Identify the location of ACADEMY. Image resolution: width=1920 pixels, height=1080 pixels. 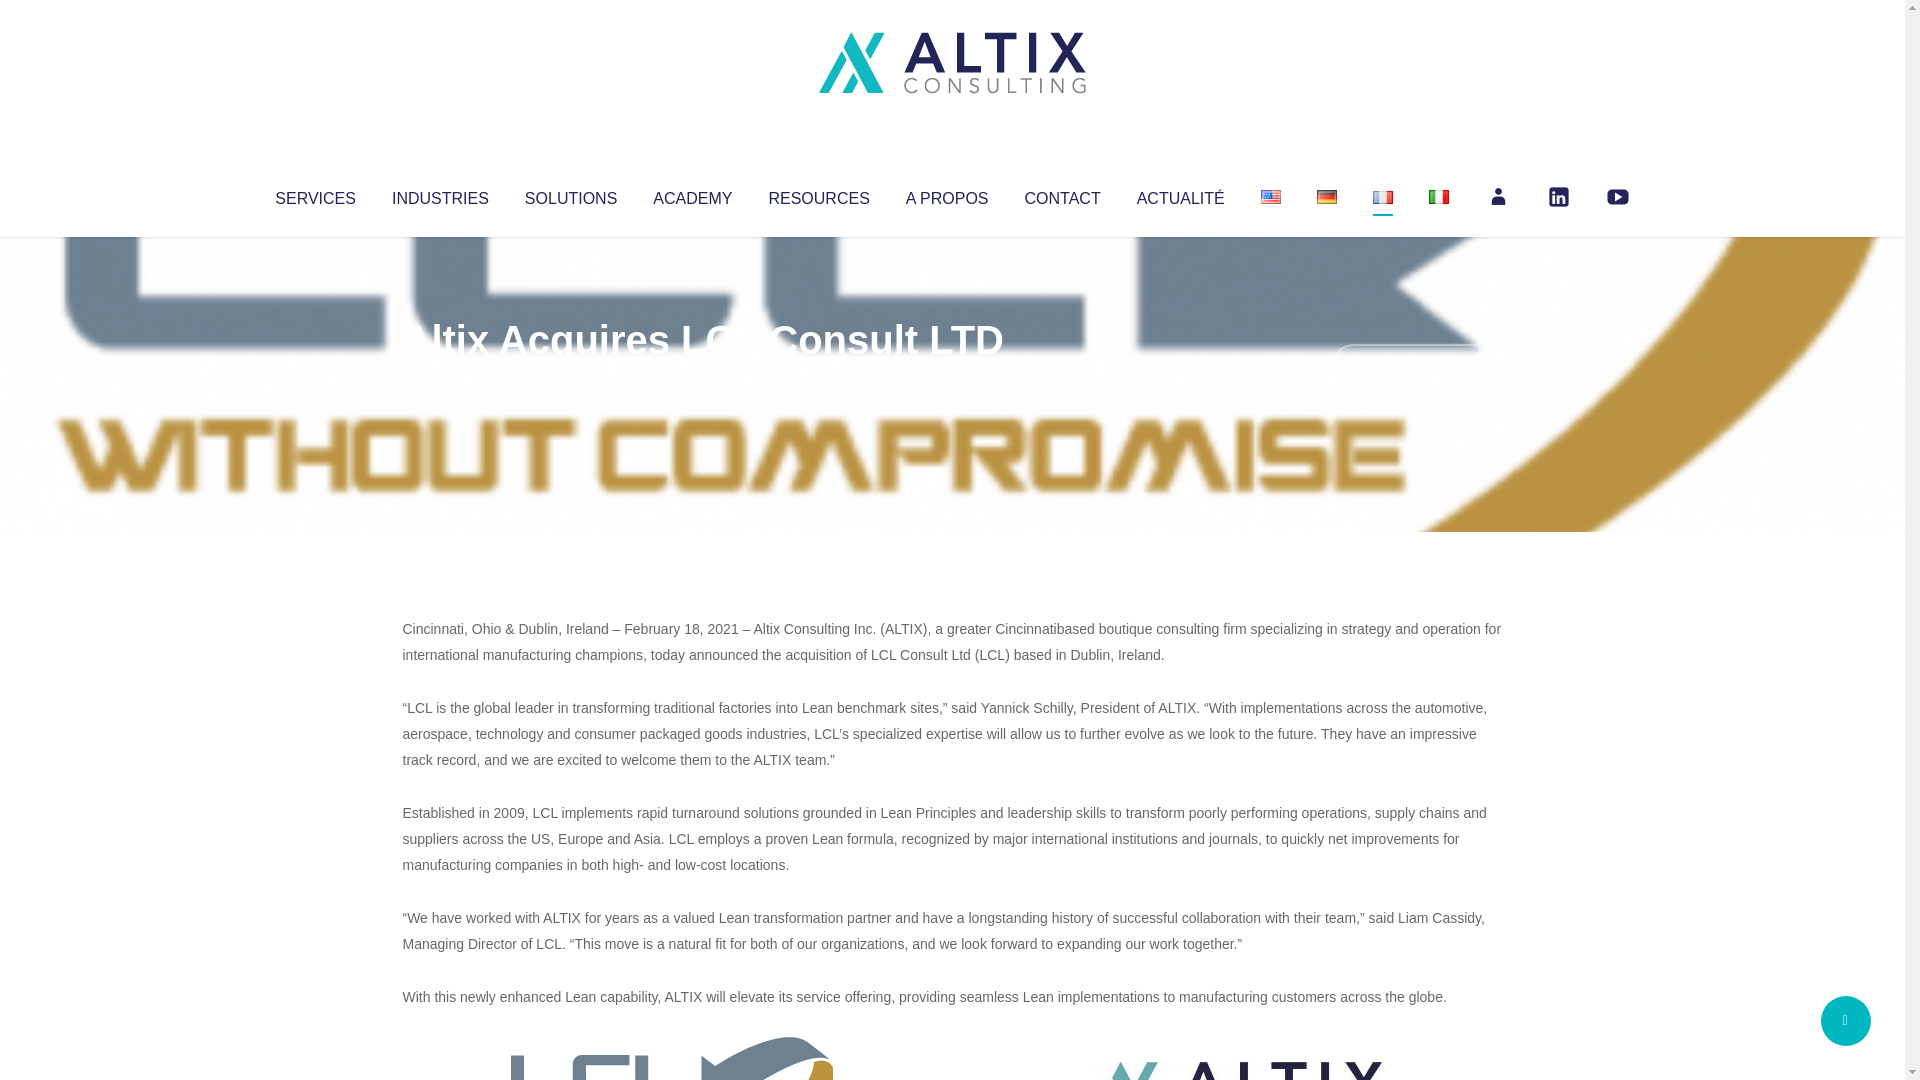
(692, 194).